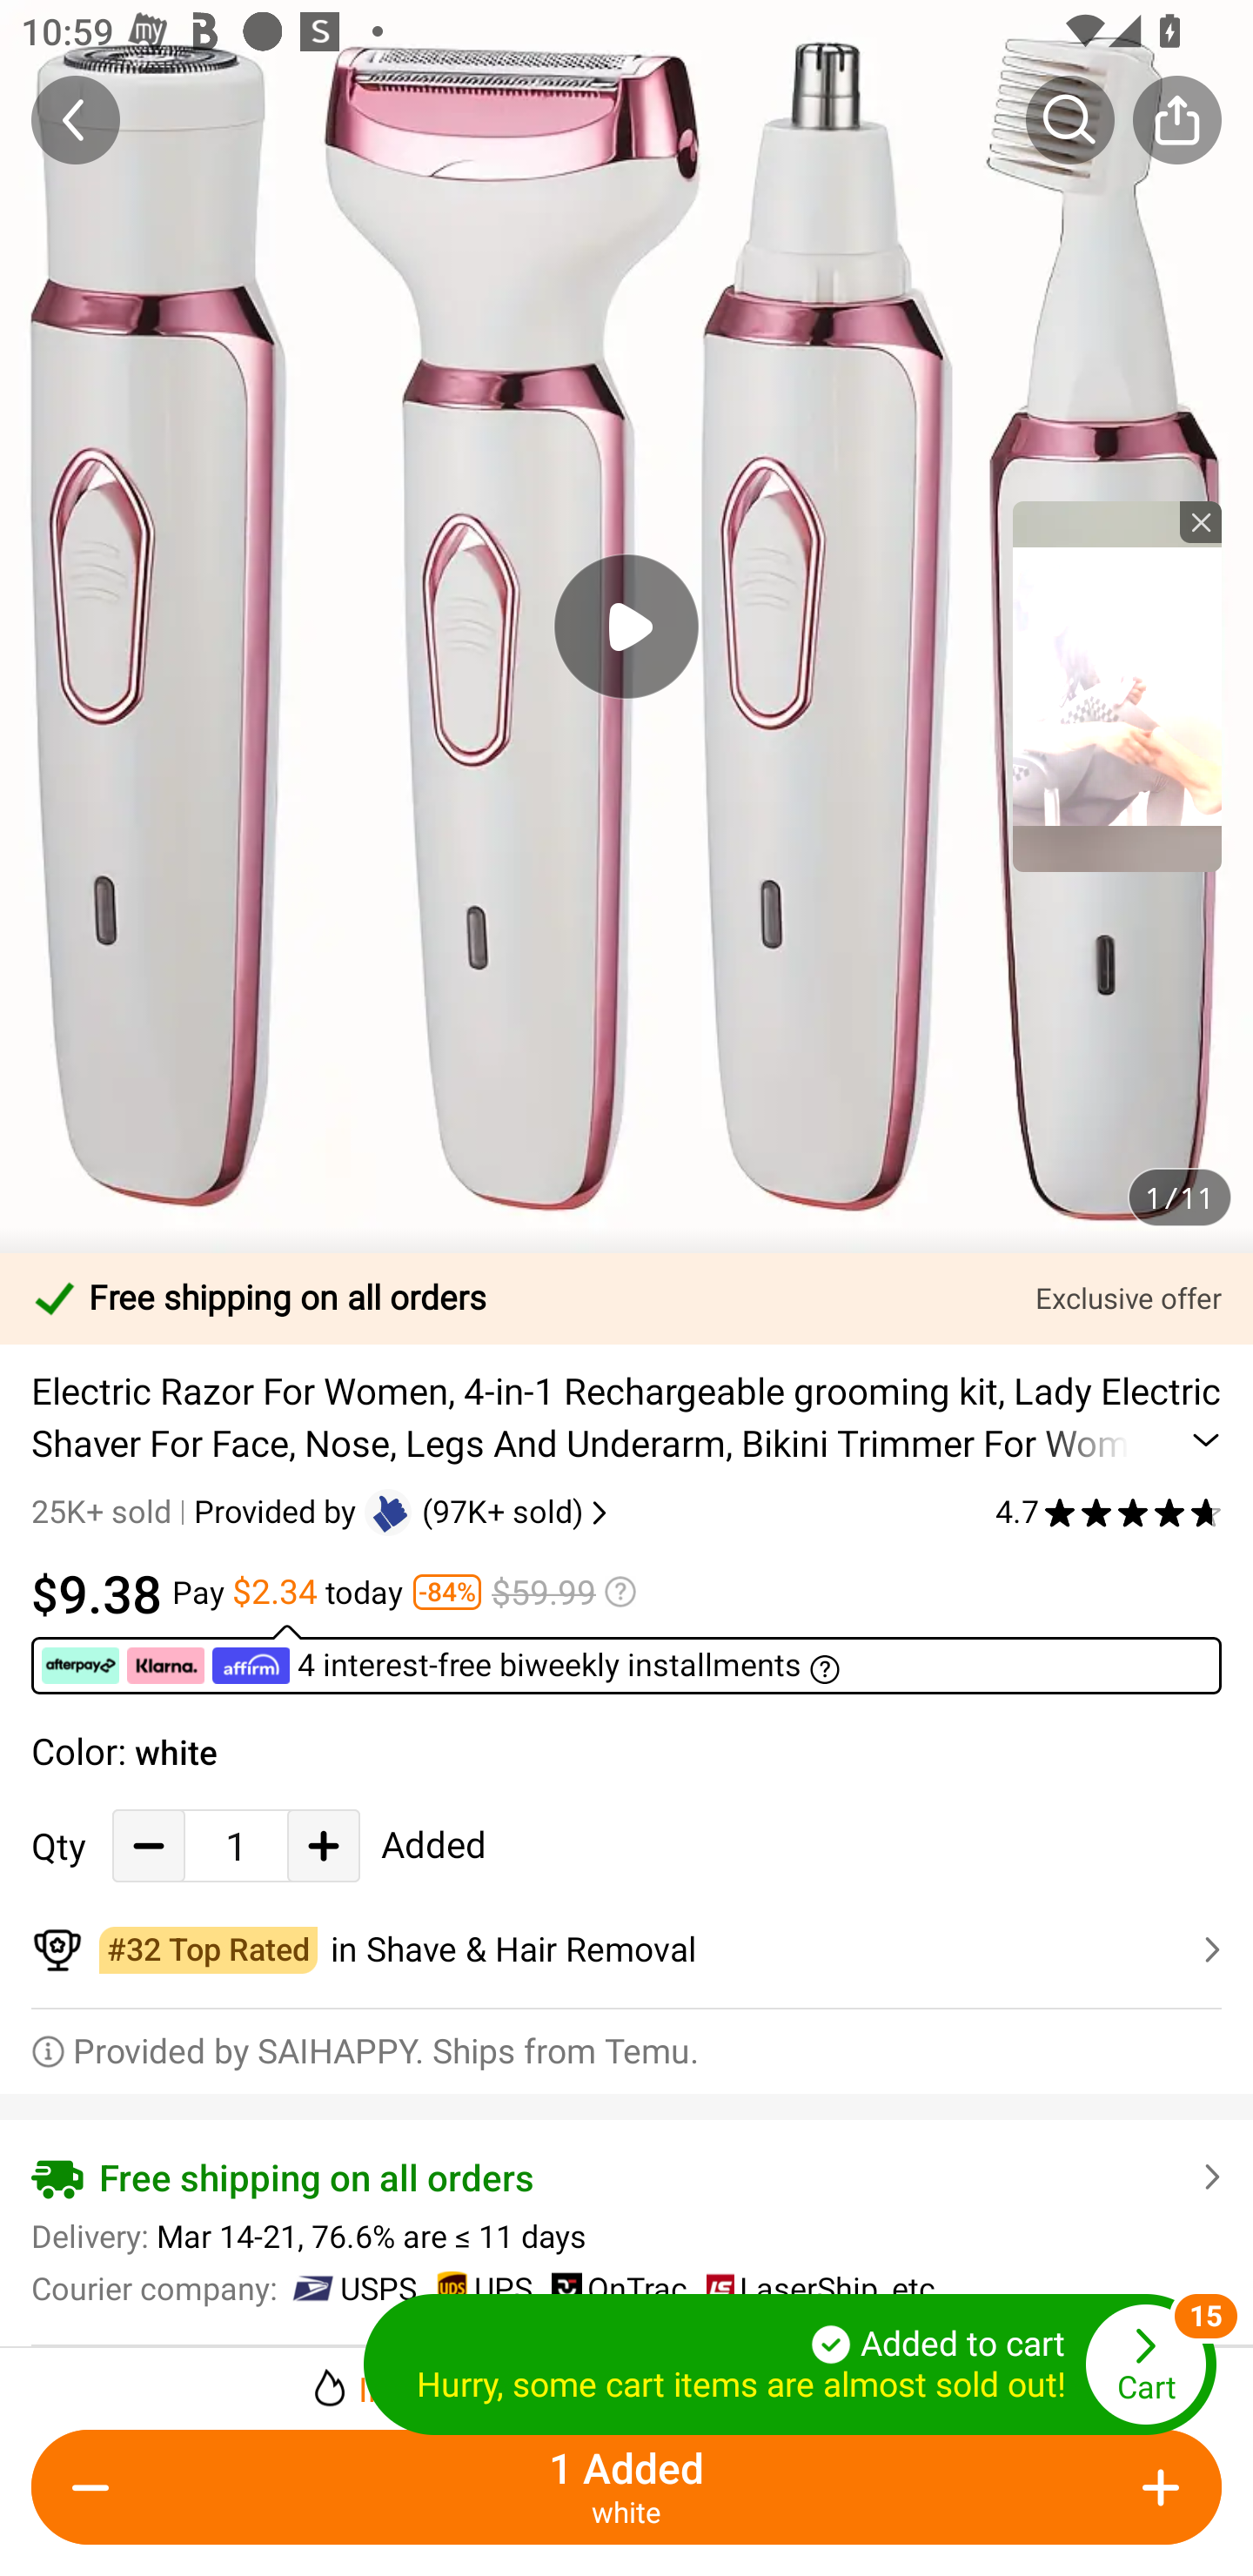 The height and width of the screenshot is (2576, 1253). I want to click on ￼ ￼ ￼ 4 interest-free biweekly installments ￼, so click(626, 1659).